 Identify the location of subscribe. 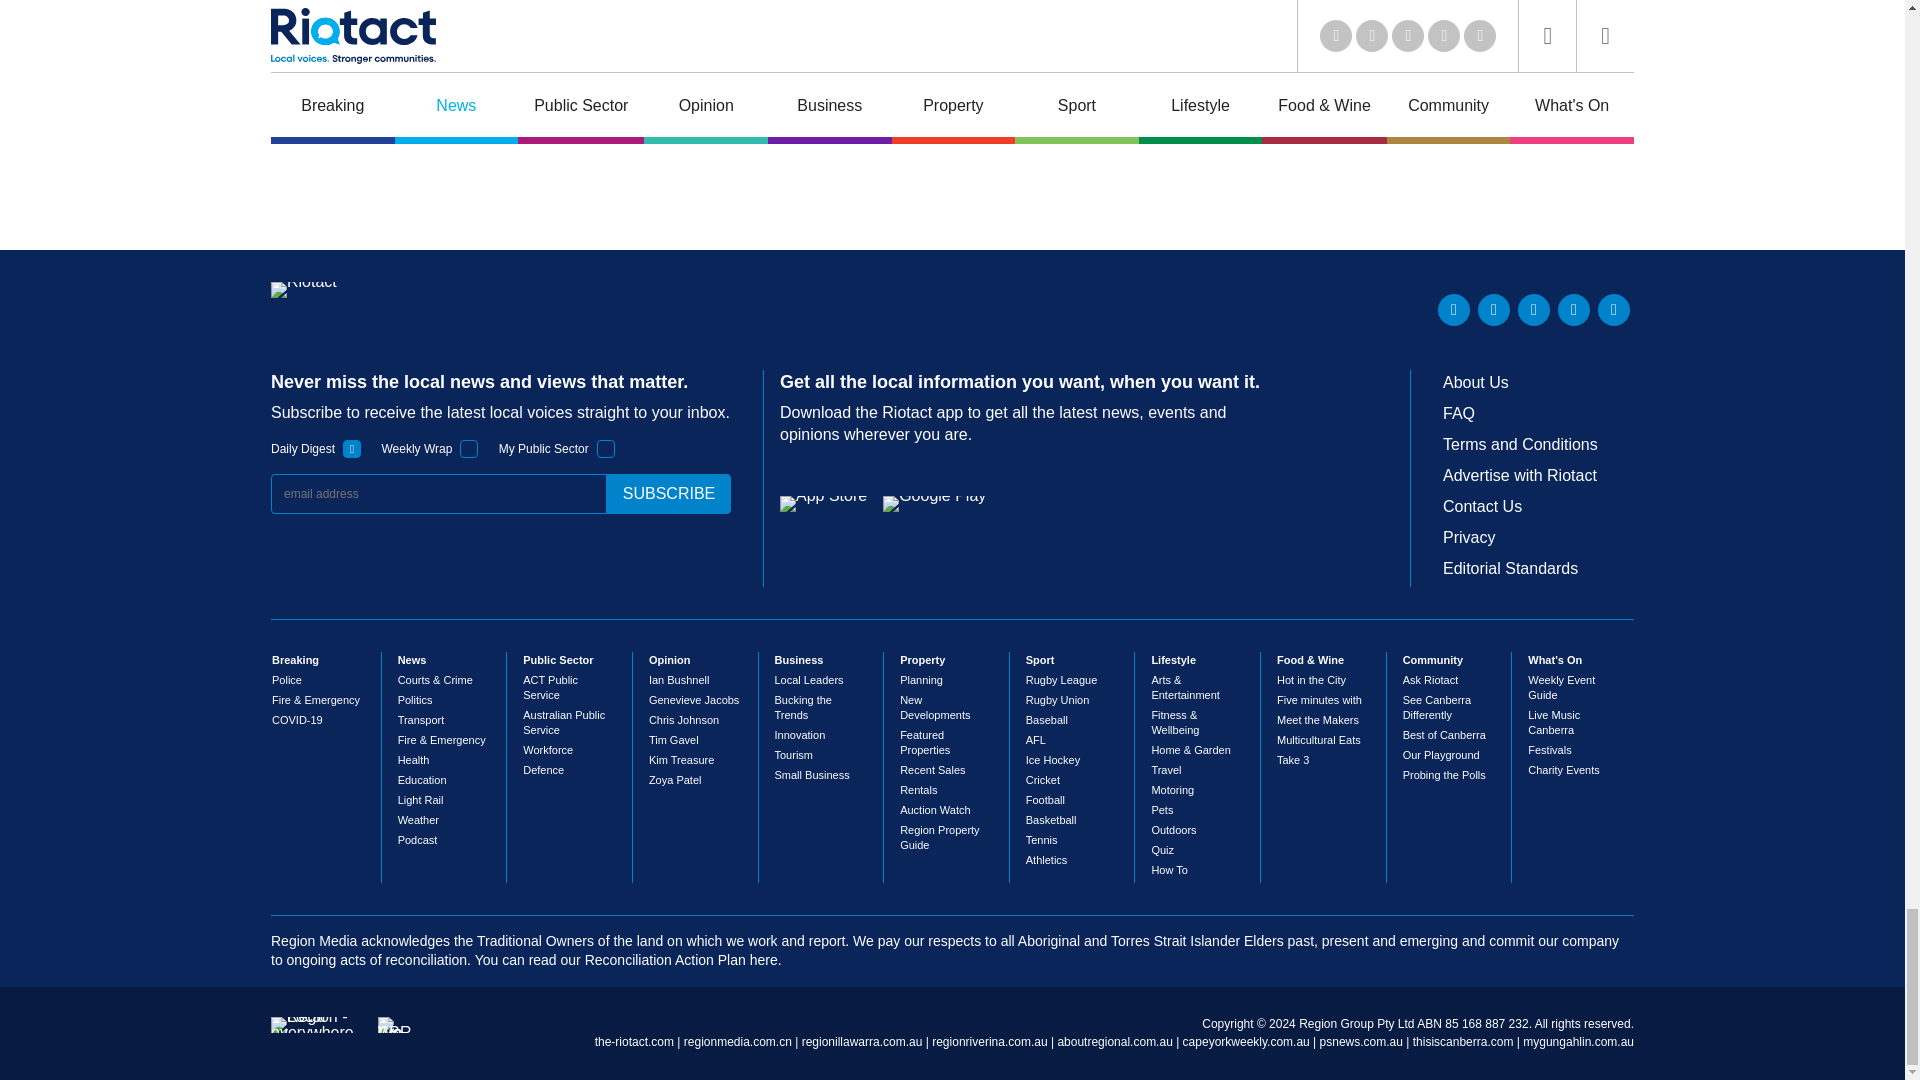
(668, 494).